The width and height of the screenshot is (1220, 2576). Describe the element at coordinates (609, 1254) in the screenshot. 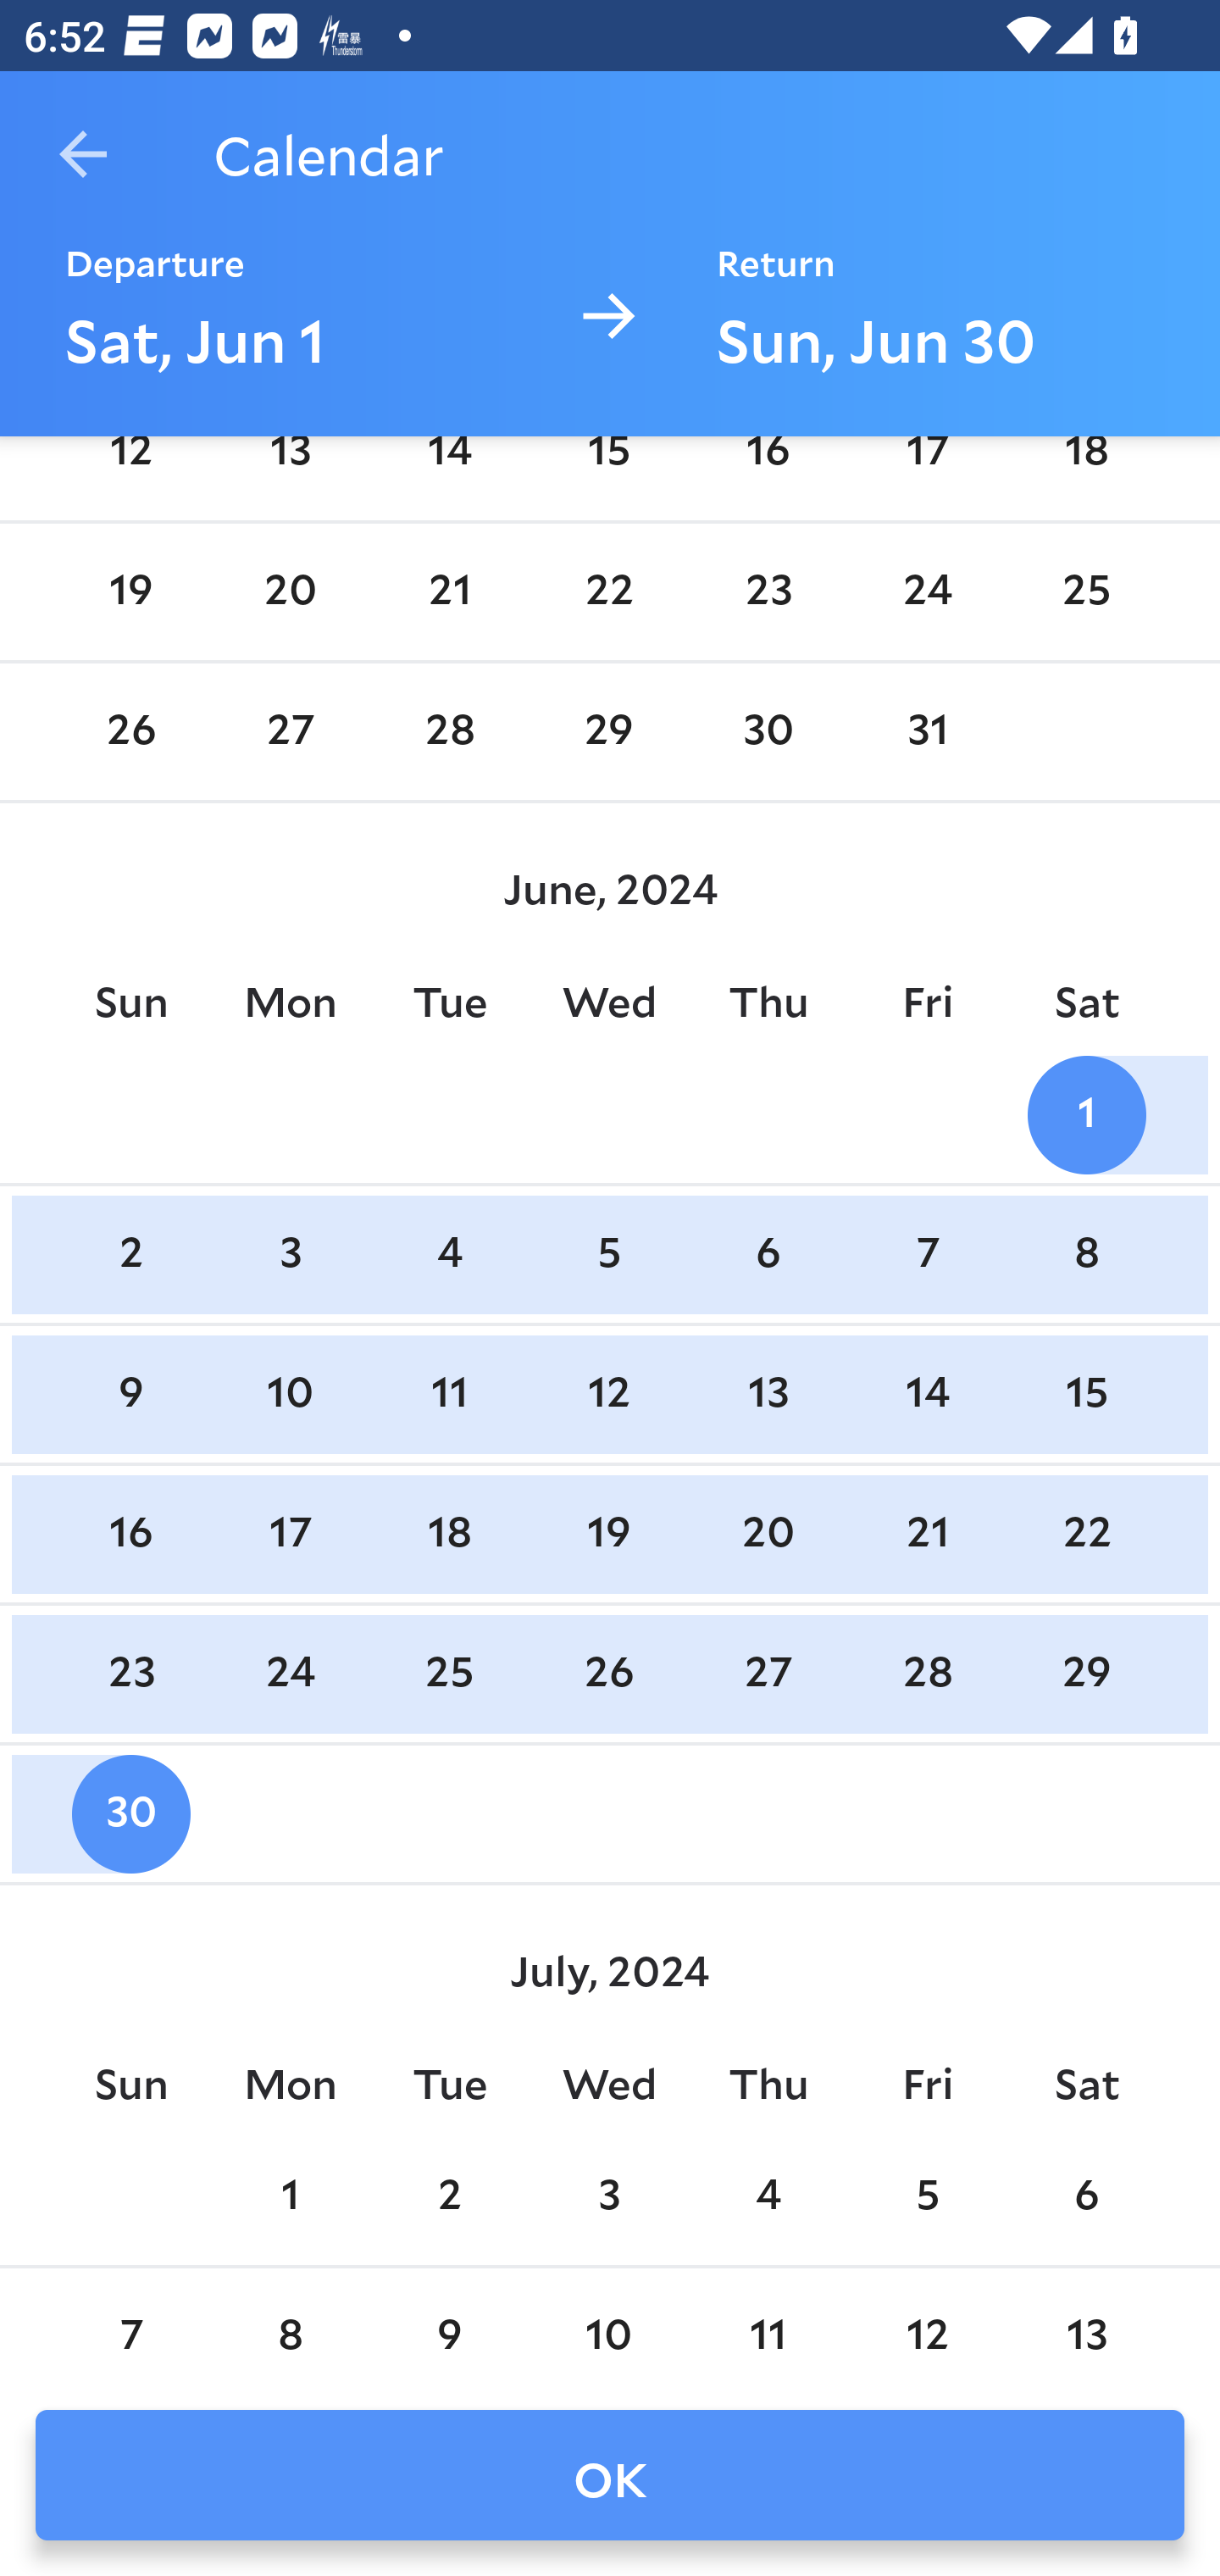

I see `5` at that location.